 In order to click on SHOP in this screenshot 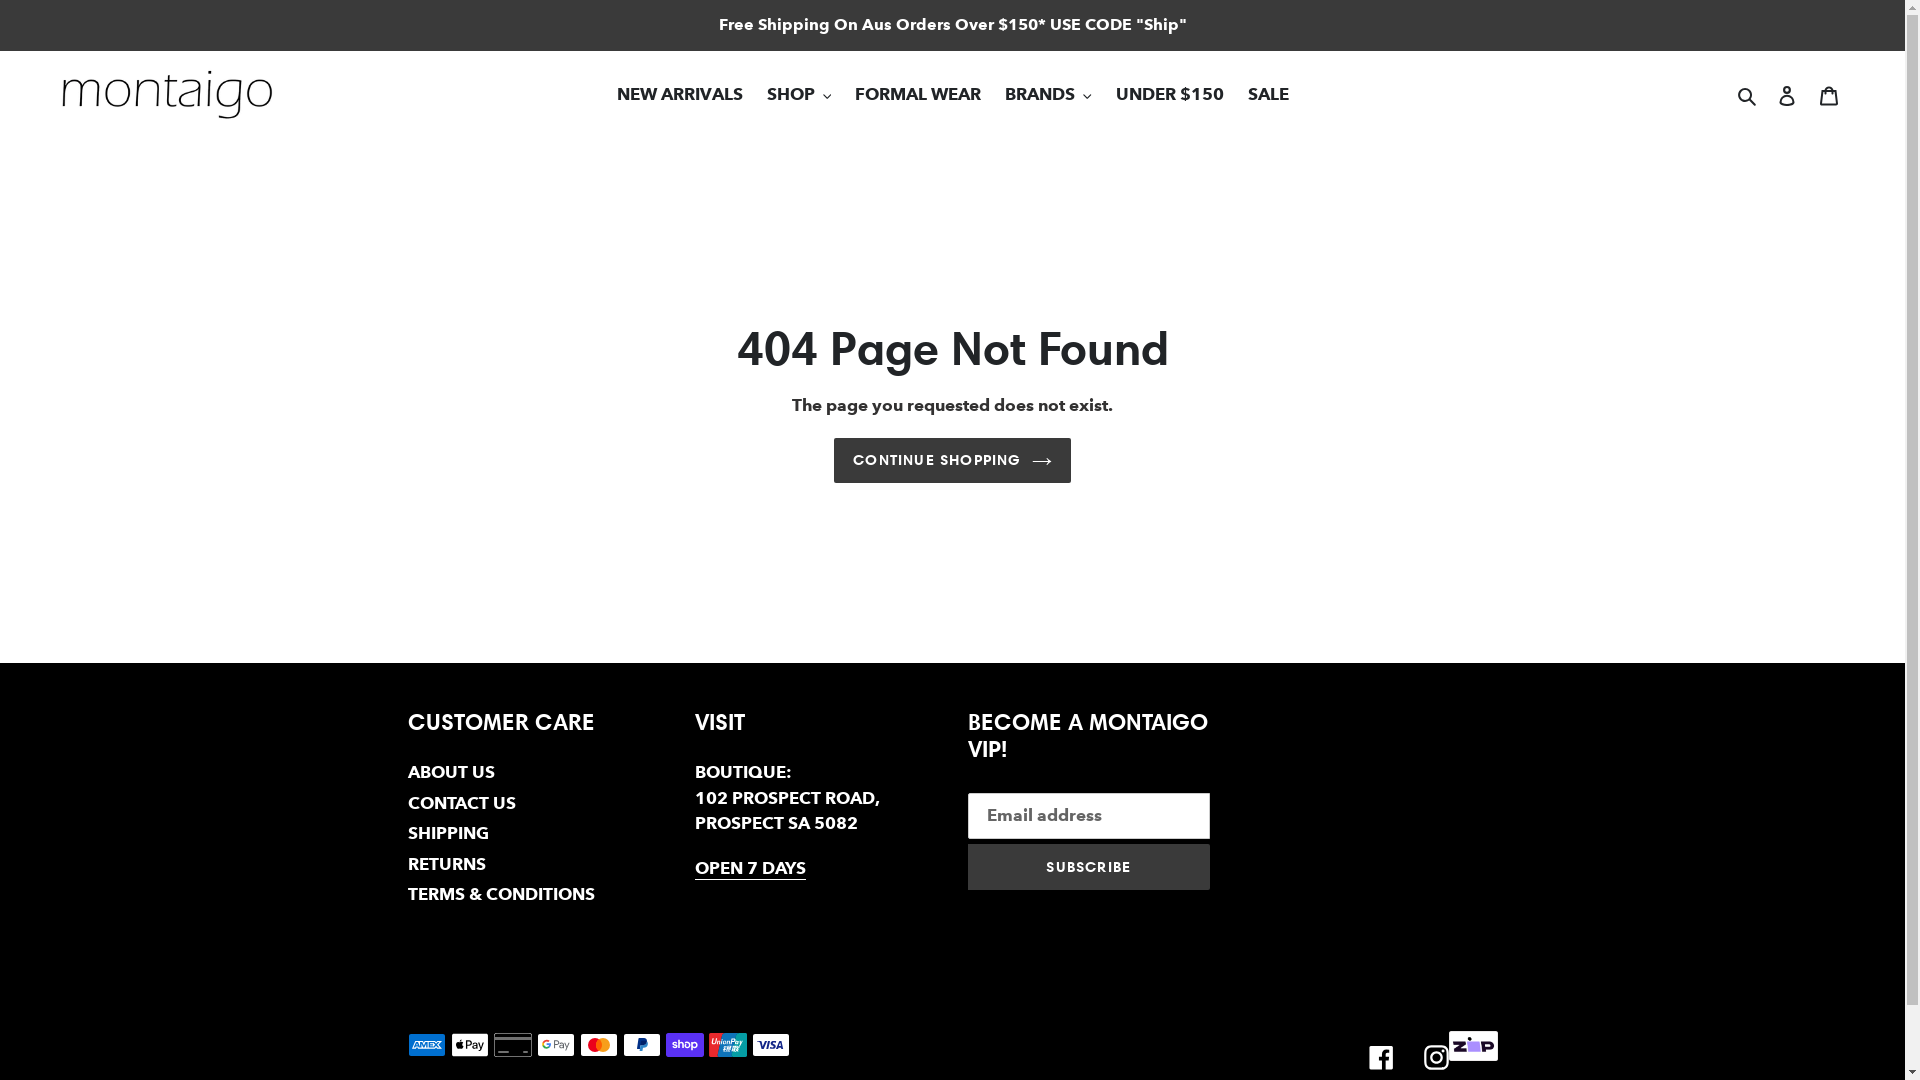, I will do `click(798, 95)`.